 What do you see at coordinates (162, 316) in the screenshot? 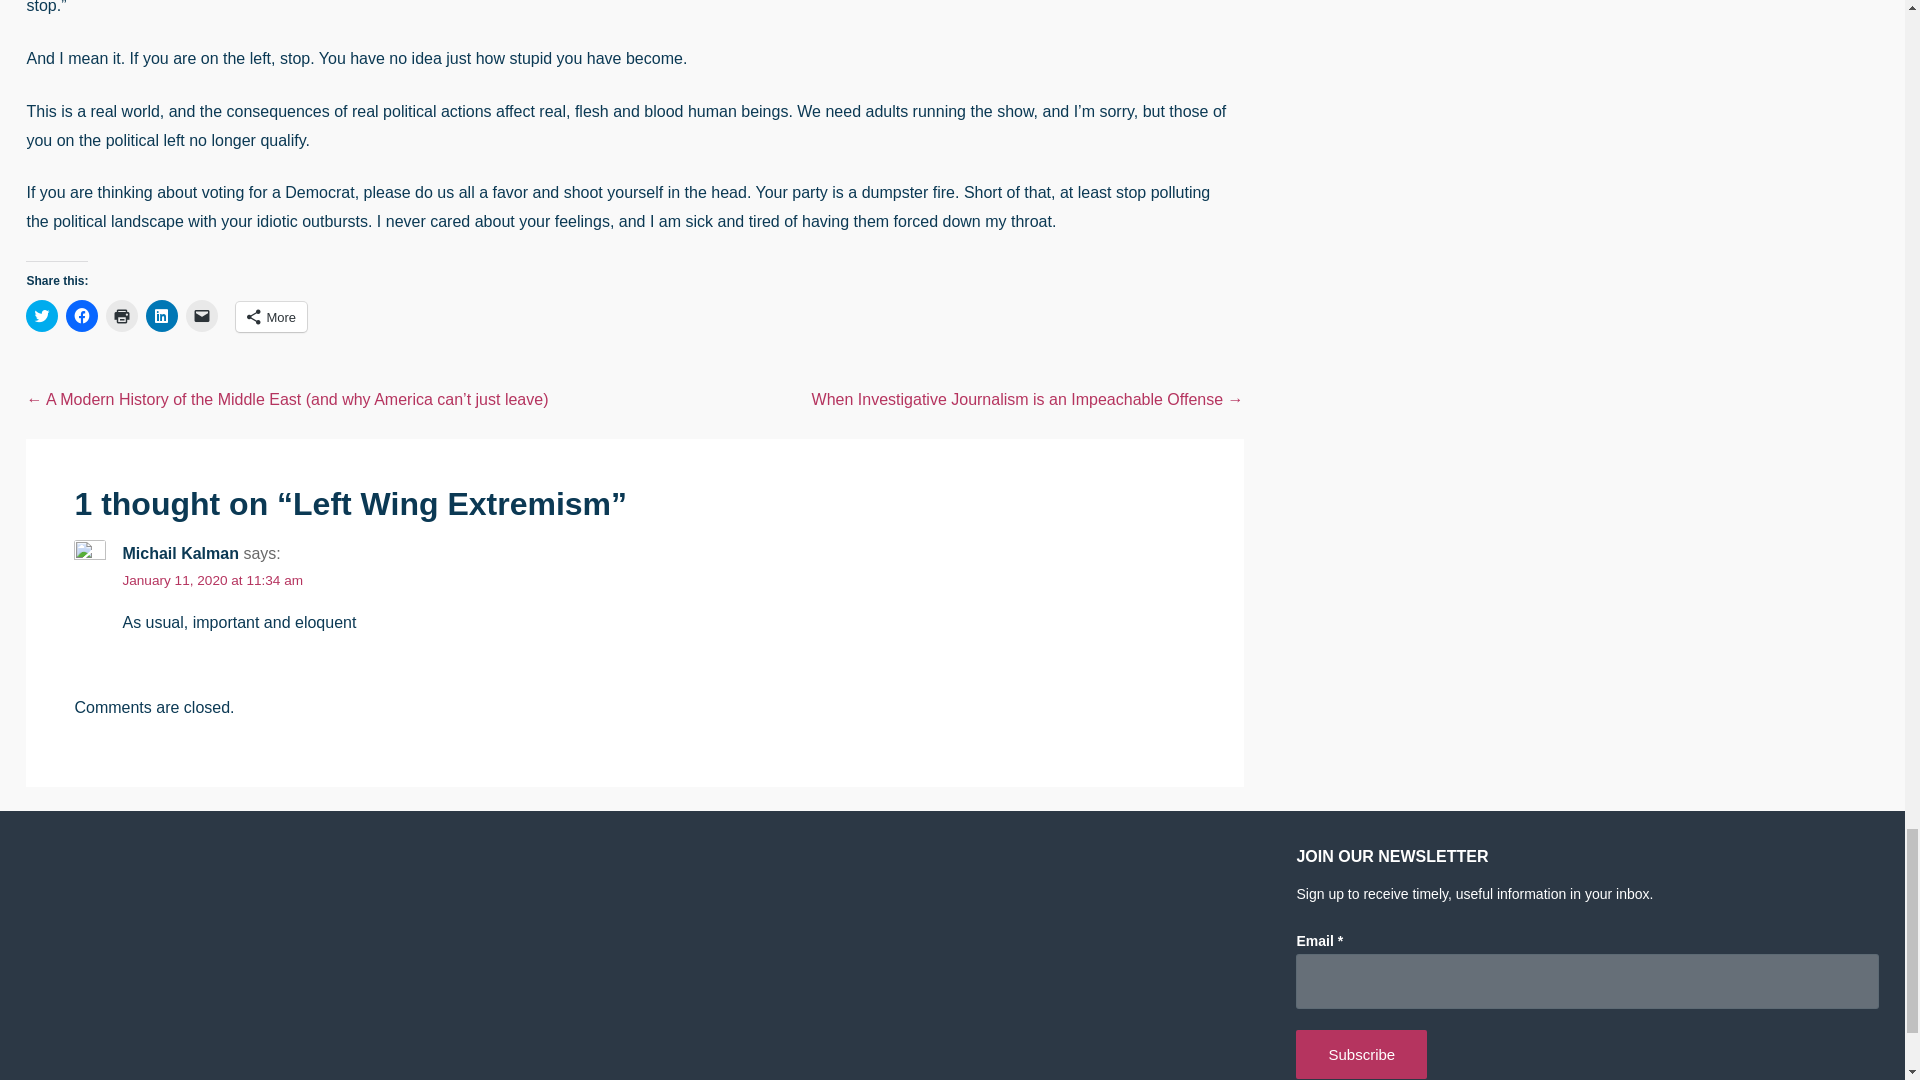
I see `Click to share on LinkedIn` at bounding box center [162, 316].